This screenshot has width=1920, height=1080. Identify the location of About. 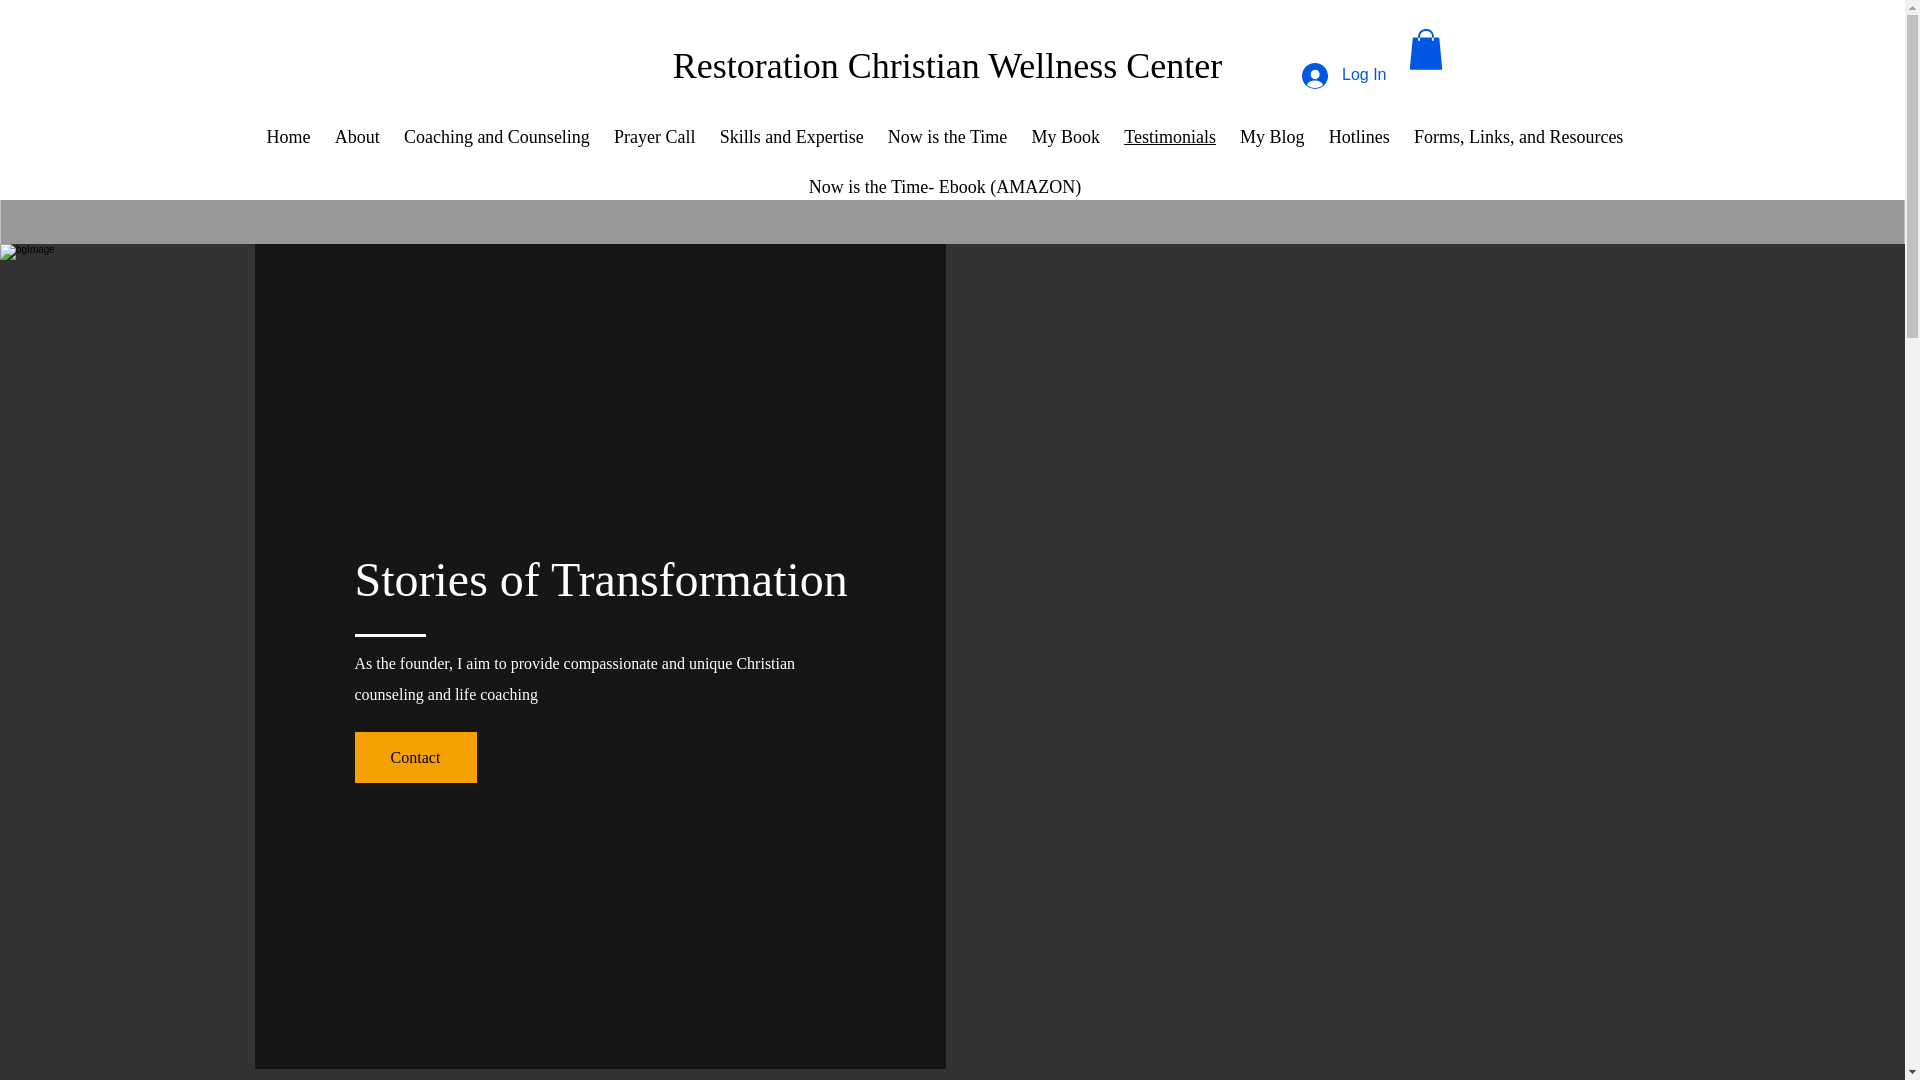
(356, 137).